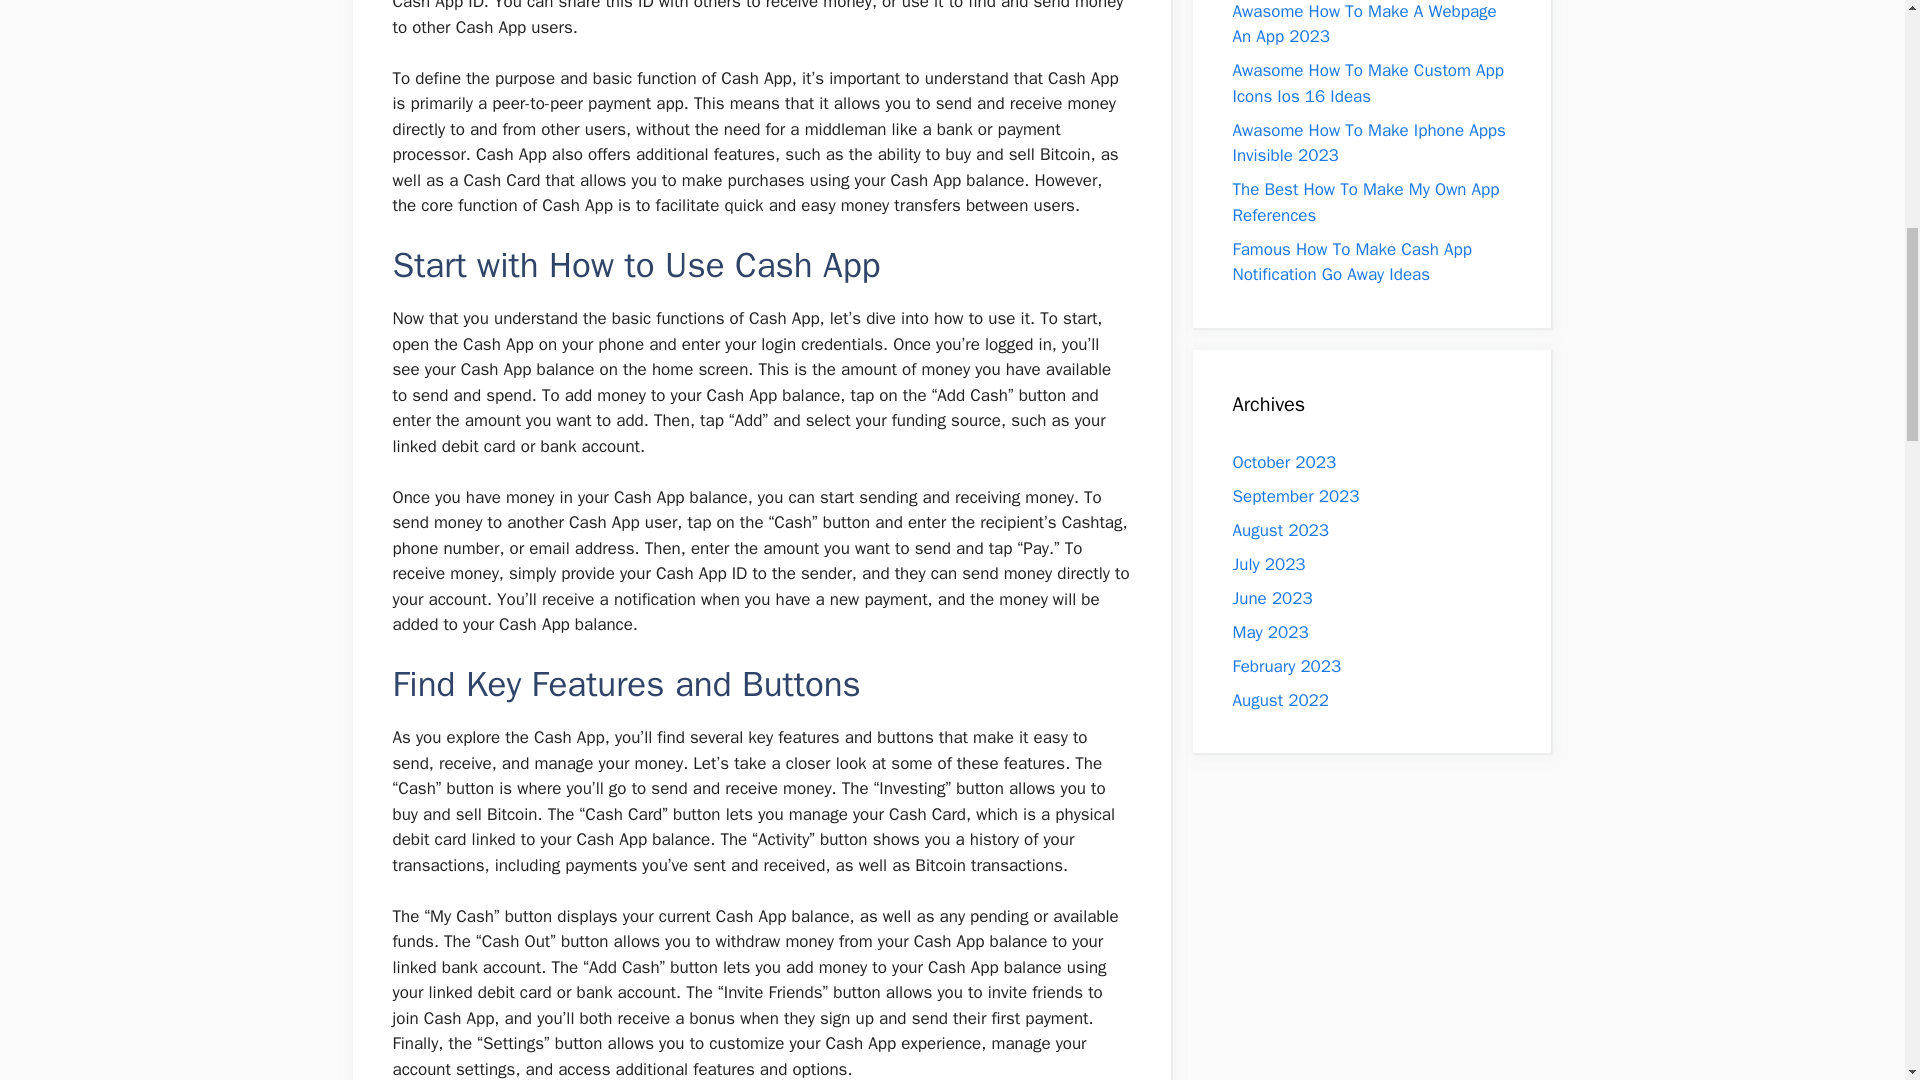  What do you see at coordinates (1368, 83) in the screenshot?
I see `Awasome How To Make Custom App Icons Ios 16 Ideas` at bounding box center [1368, 83].